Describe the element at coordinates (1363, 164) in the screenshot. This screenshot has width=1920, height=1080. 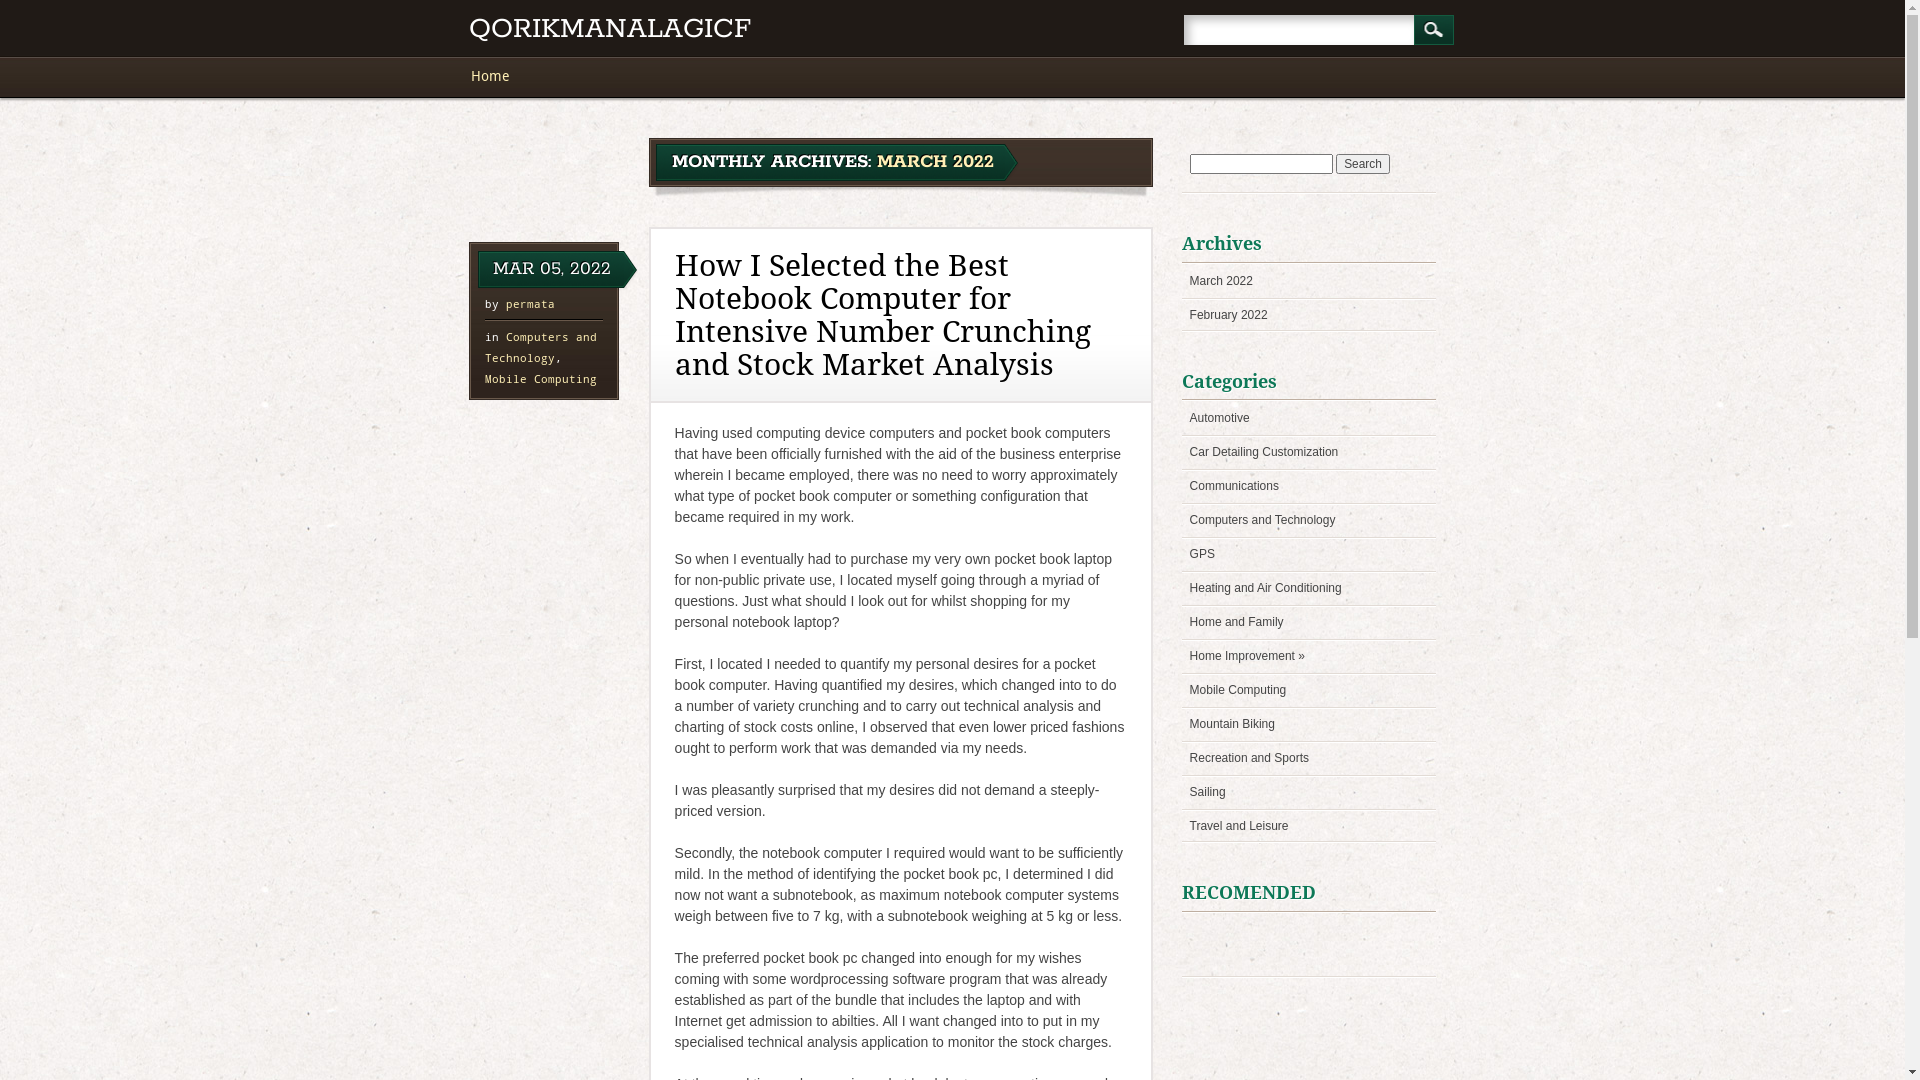
I see `Search` at that location.